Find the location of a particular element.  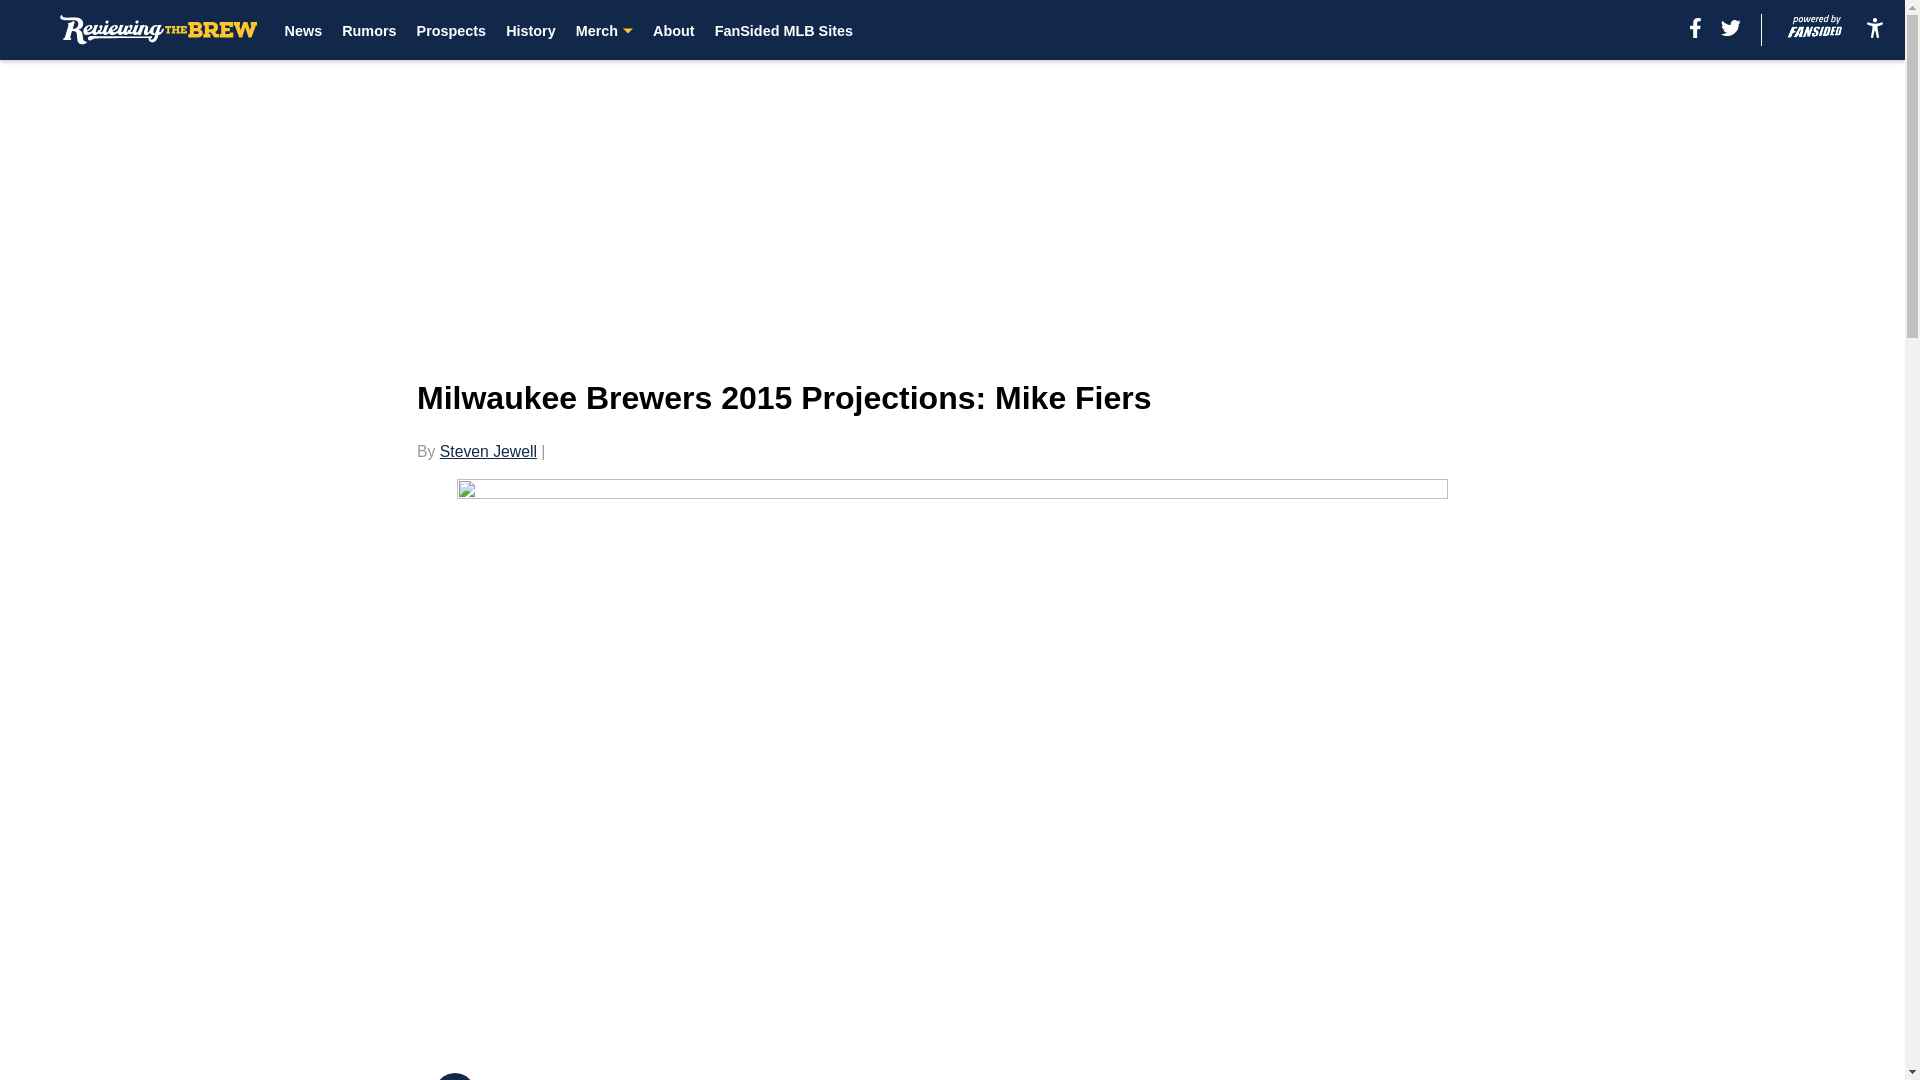

Steven Jewell is located at coordinates (488, 451).